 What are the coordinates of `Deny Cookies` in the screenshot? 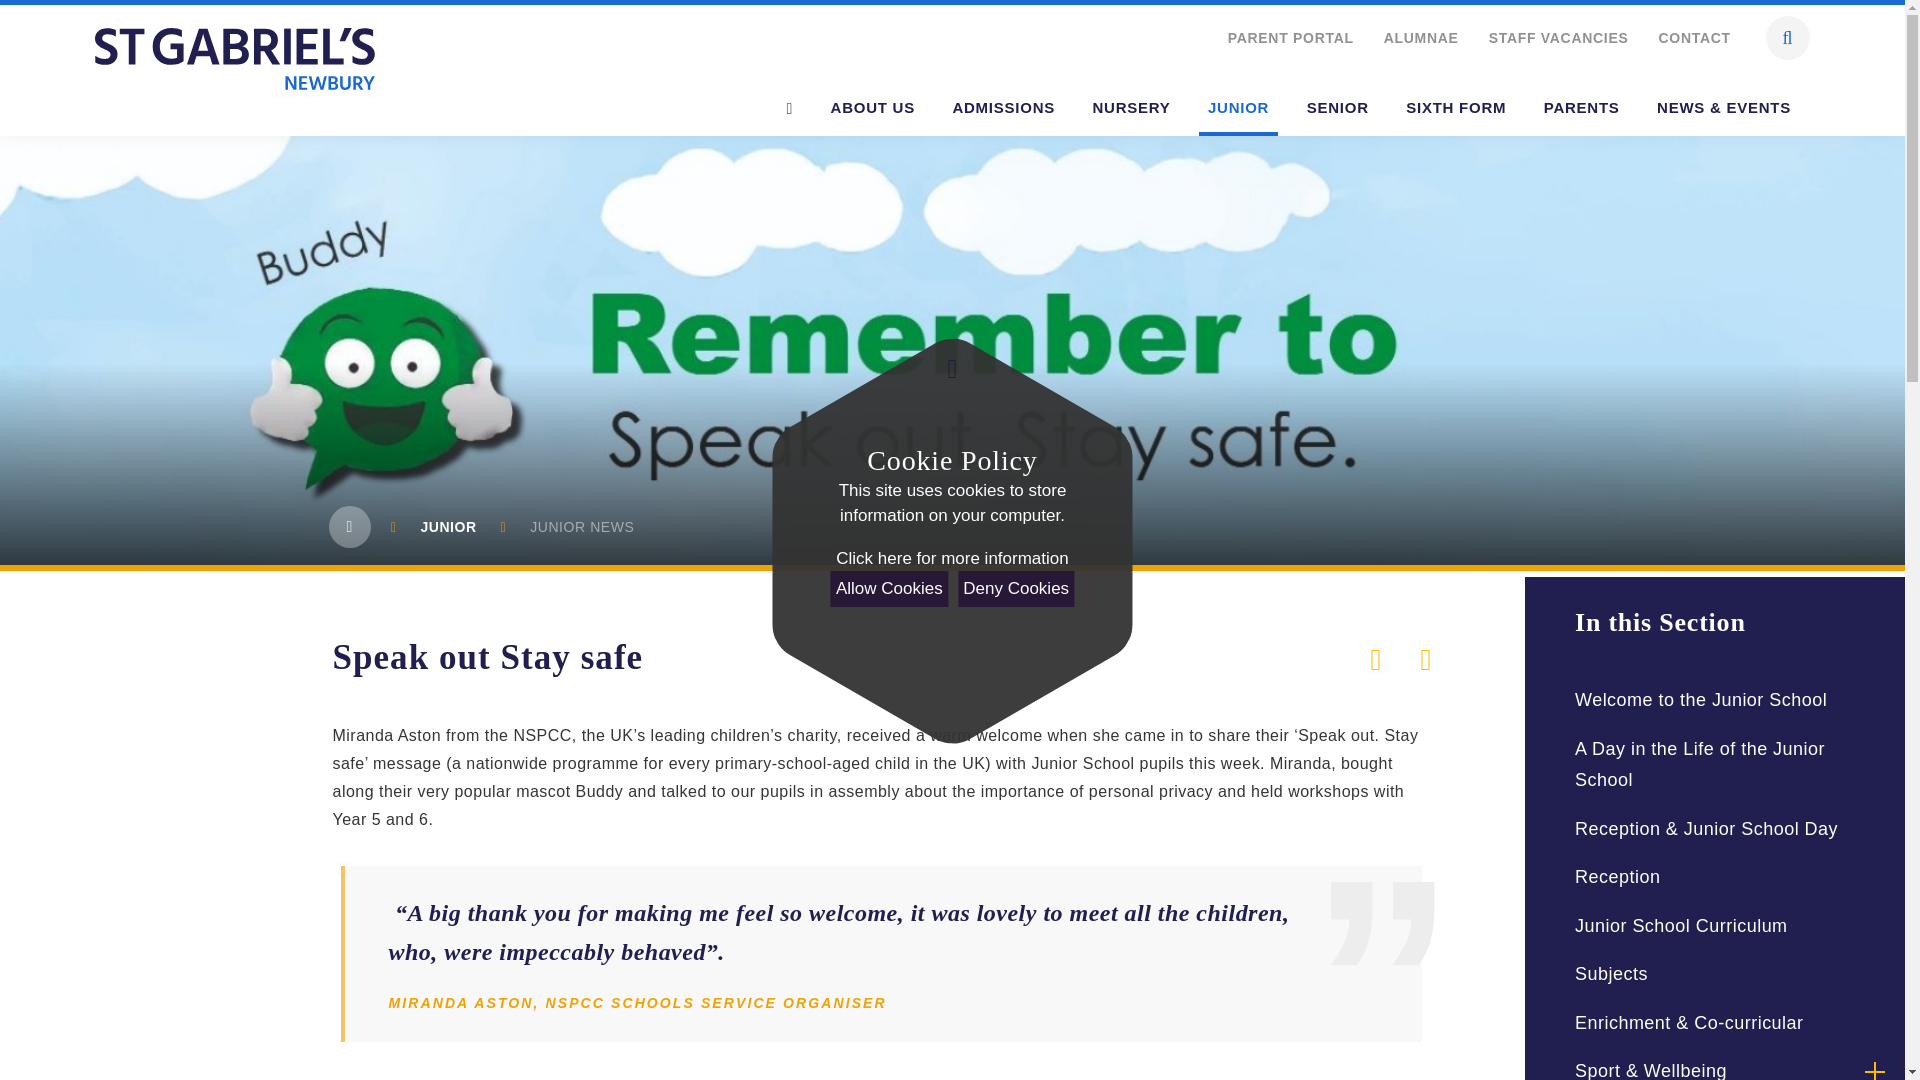 It's located at (1016, 588).